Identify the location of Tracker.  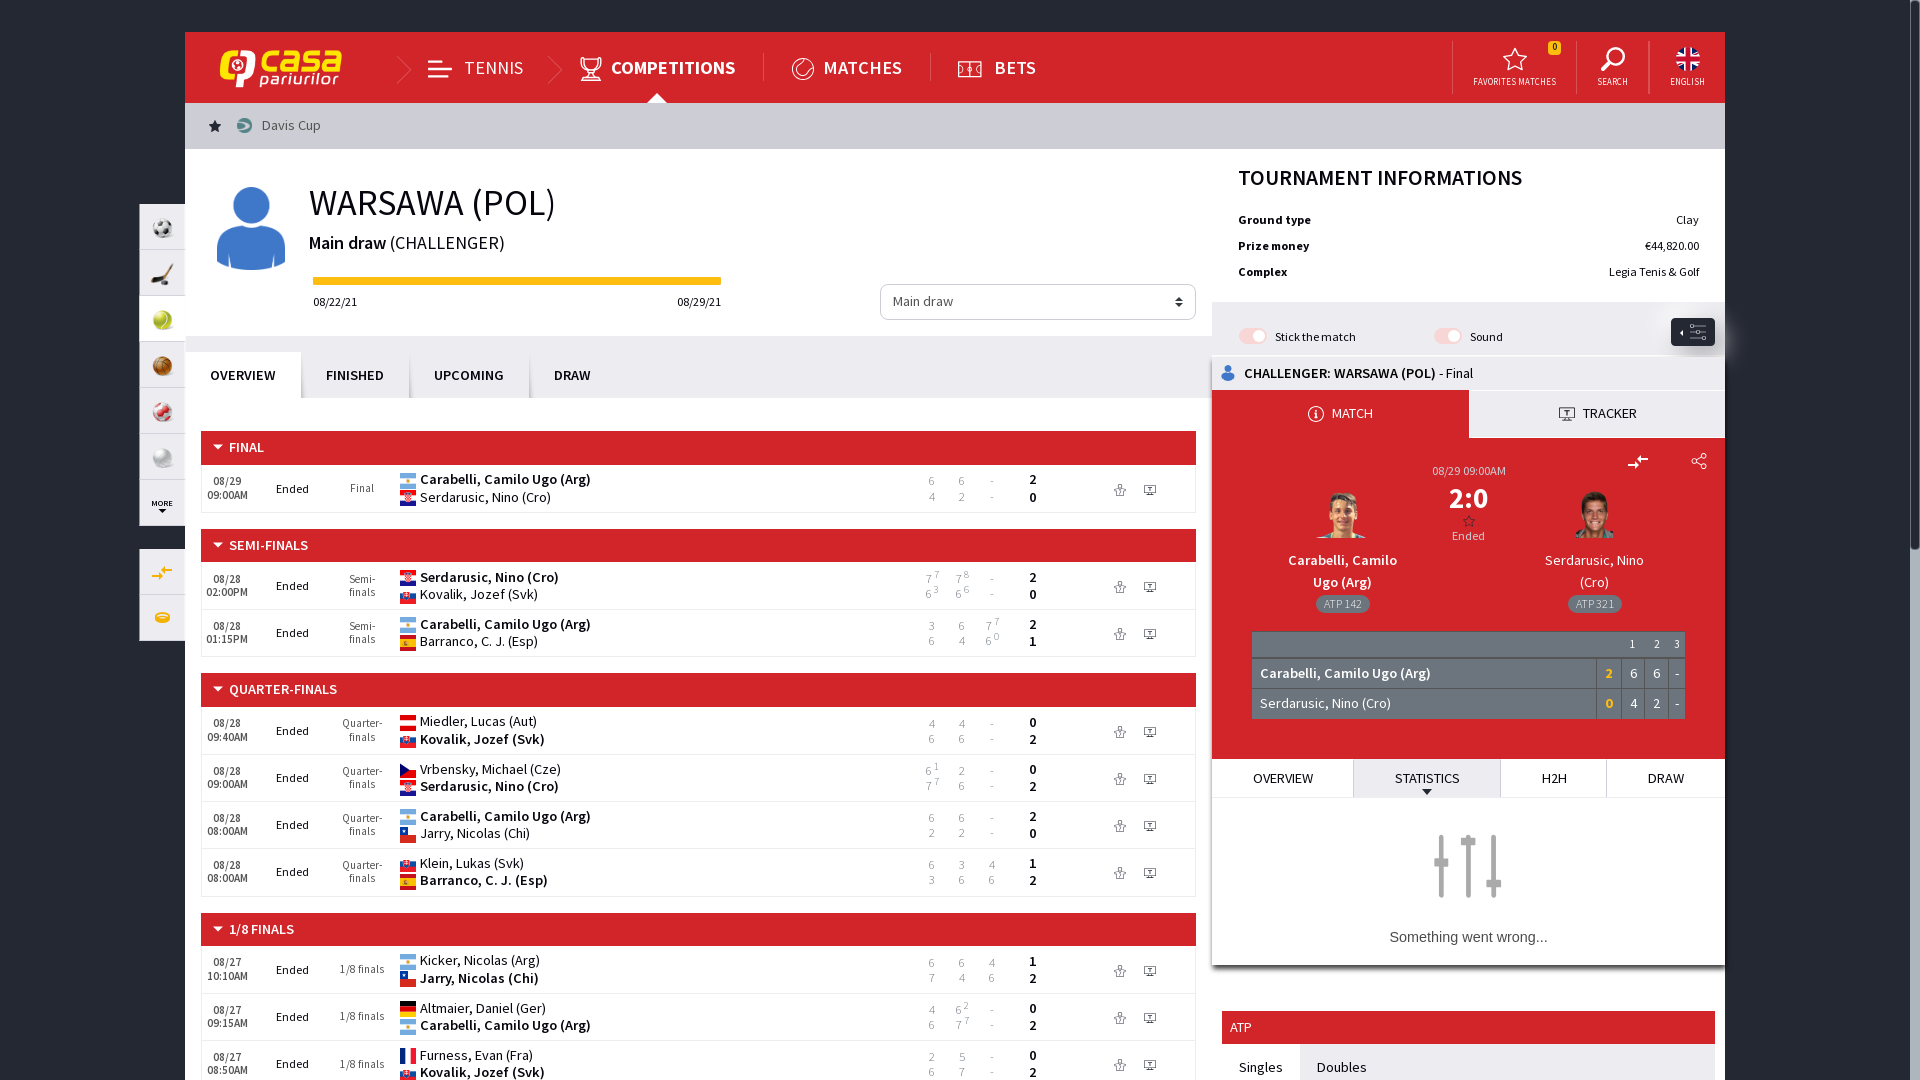
(1150, 634).